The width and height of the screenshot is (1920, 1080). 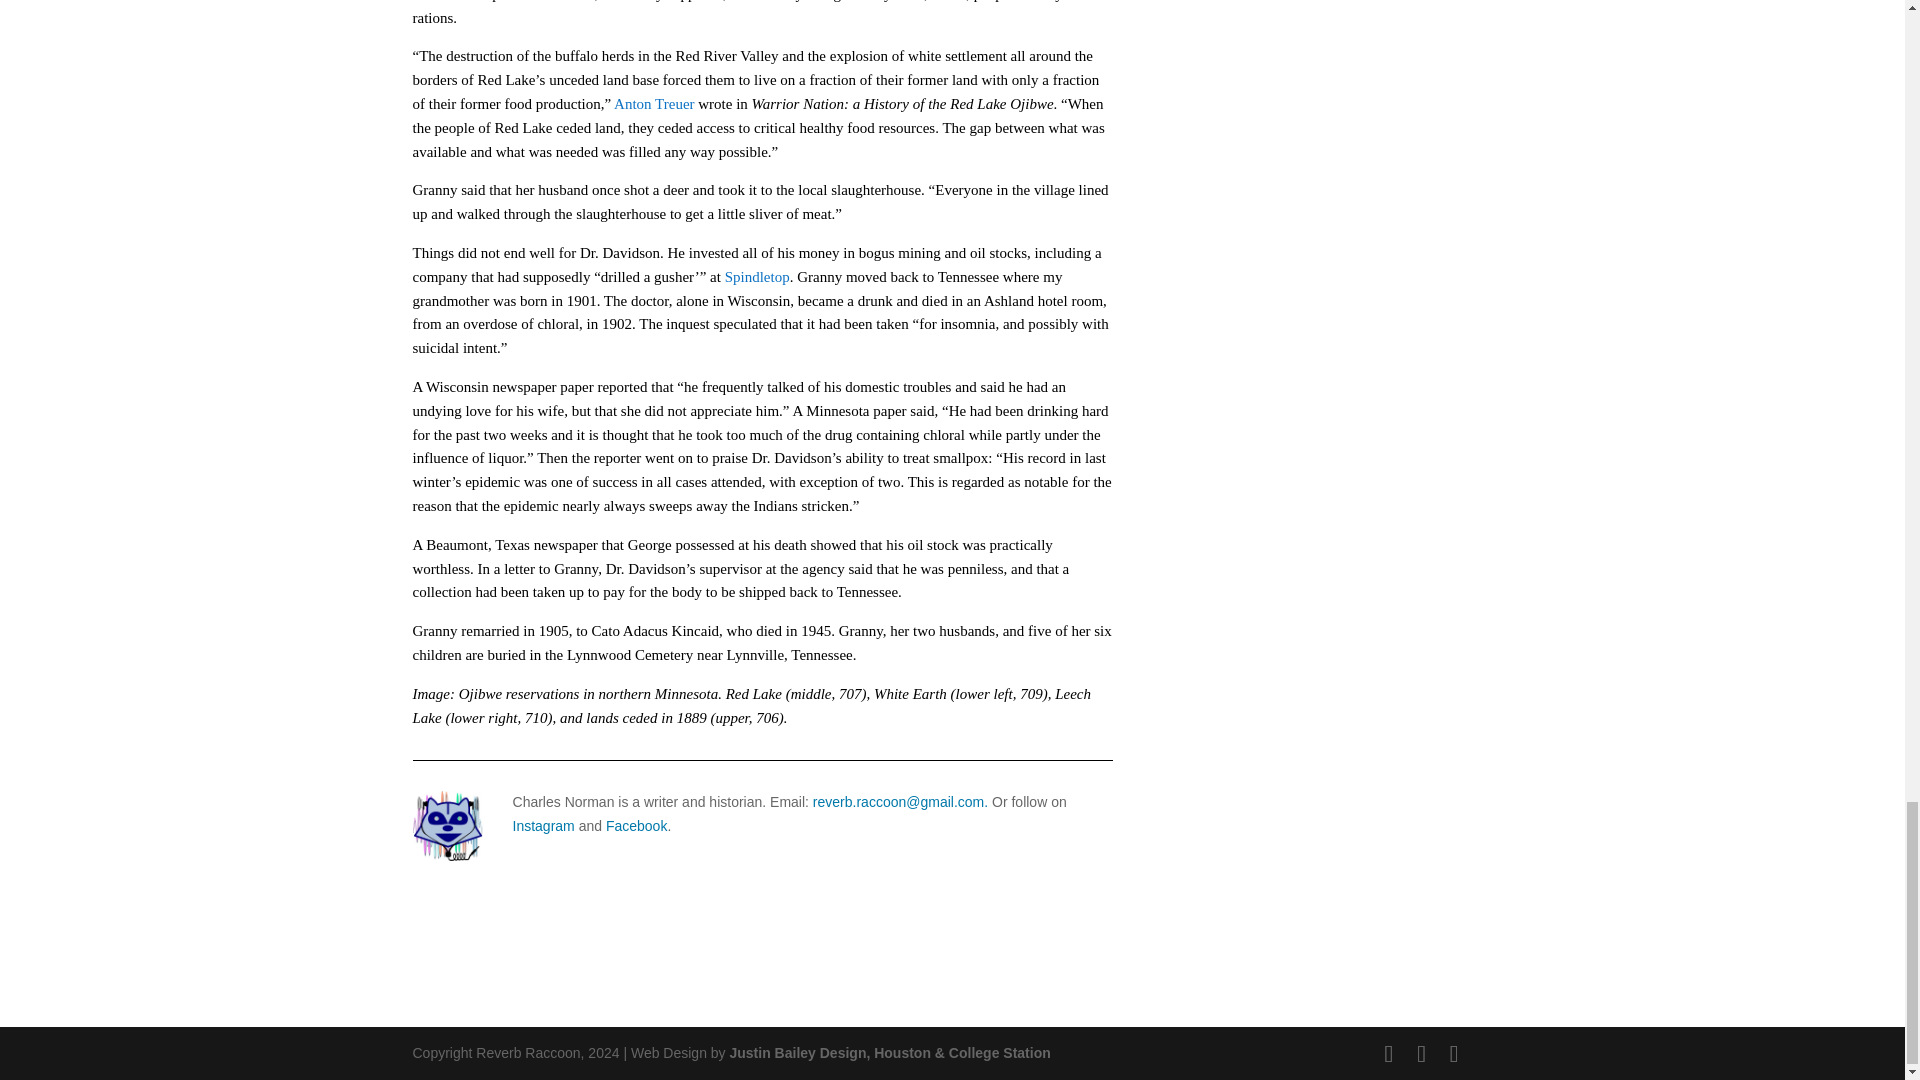 I want to click on Spindletop, so click(x=757, y=276).